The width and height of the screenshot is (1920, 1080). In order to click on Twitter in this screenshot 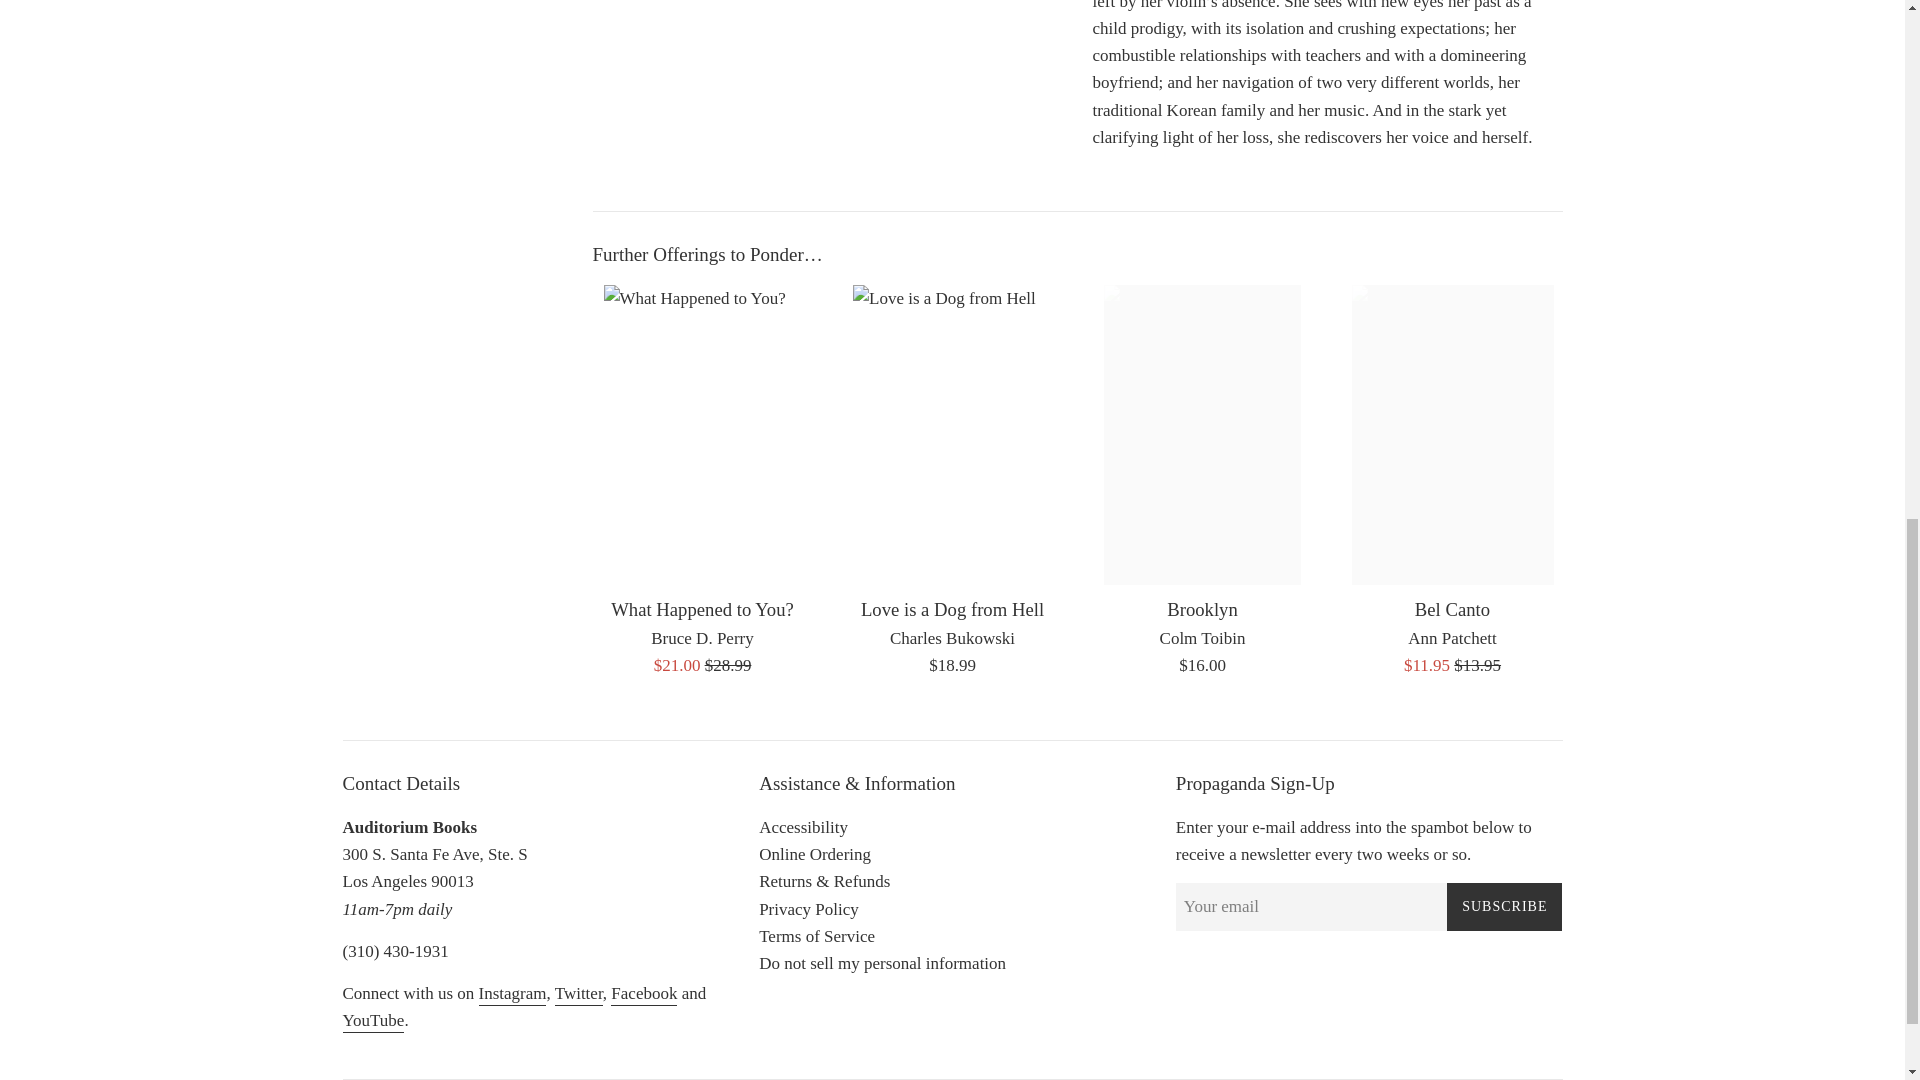, I will do `click(578, 994)`.